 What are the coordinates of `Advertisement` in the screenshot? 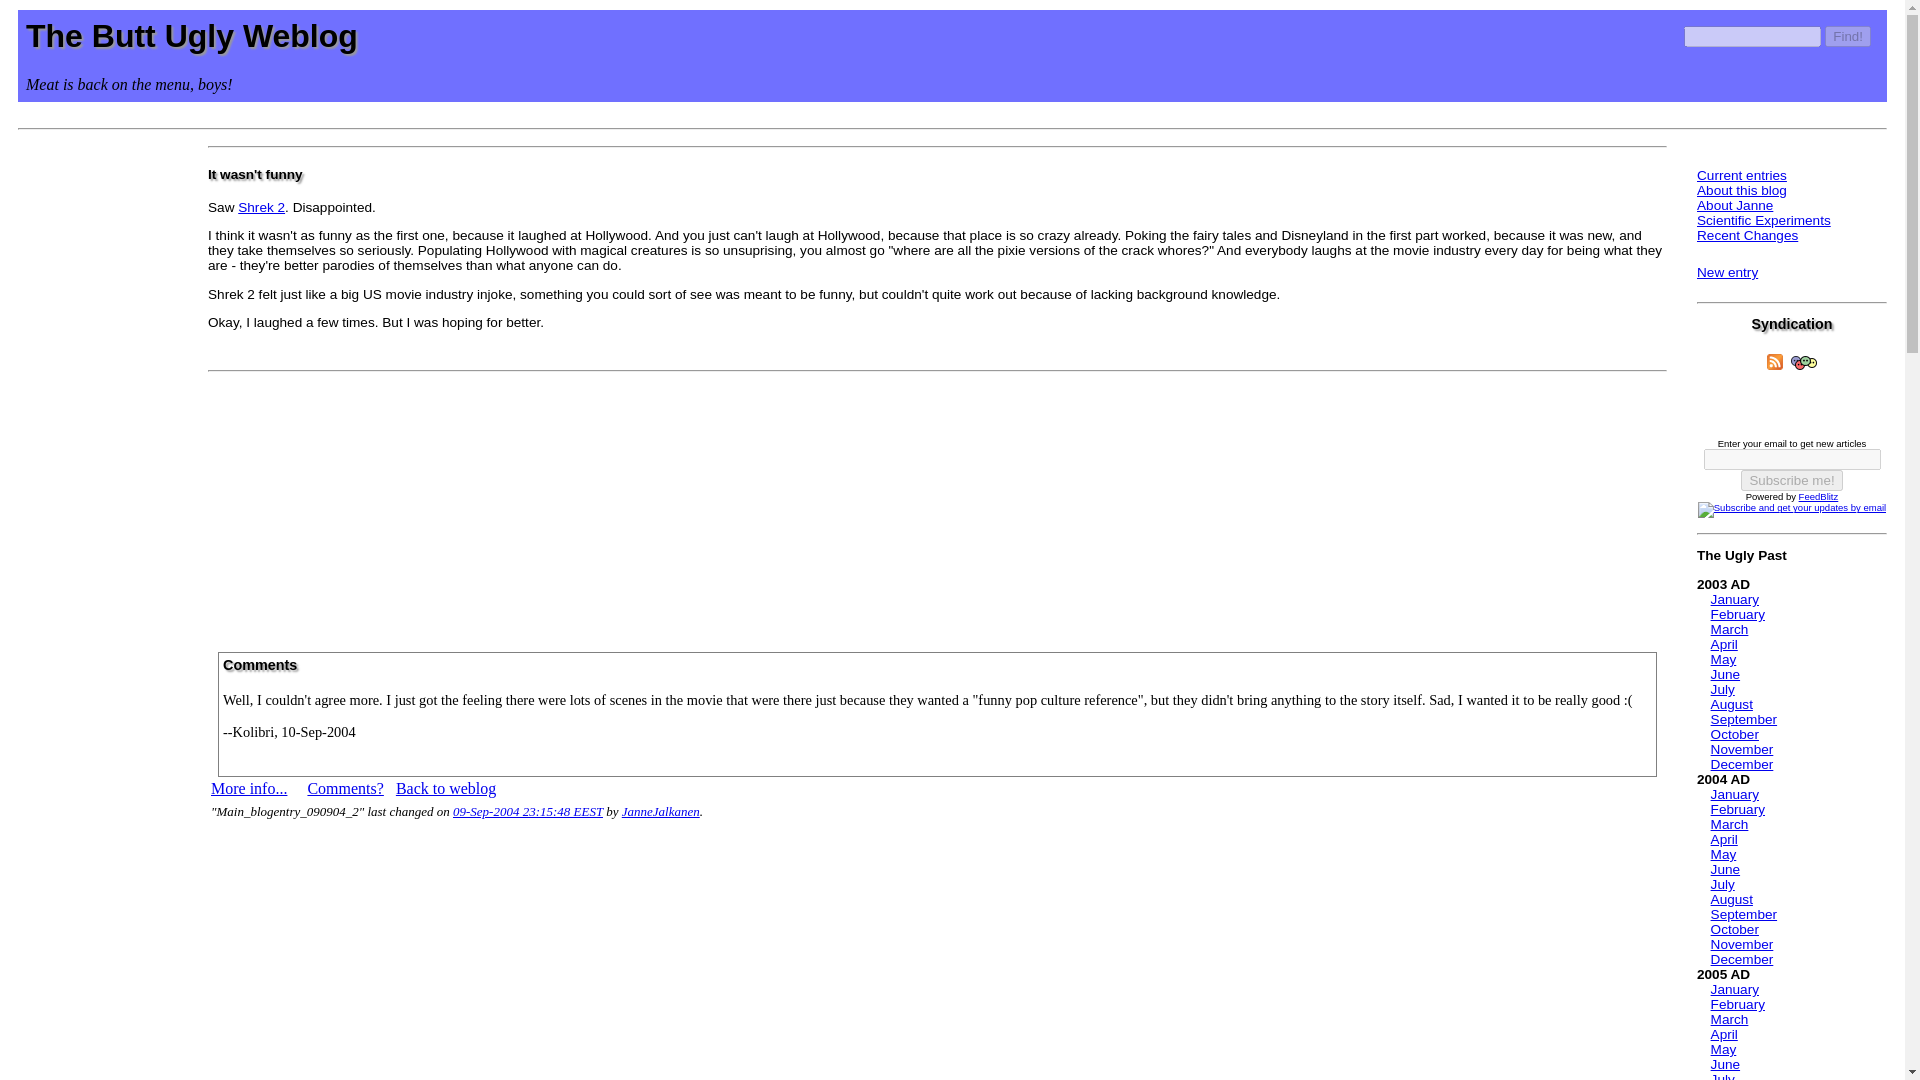 It's located at (938, 504).